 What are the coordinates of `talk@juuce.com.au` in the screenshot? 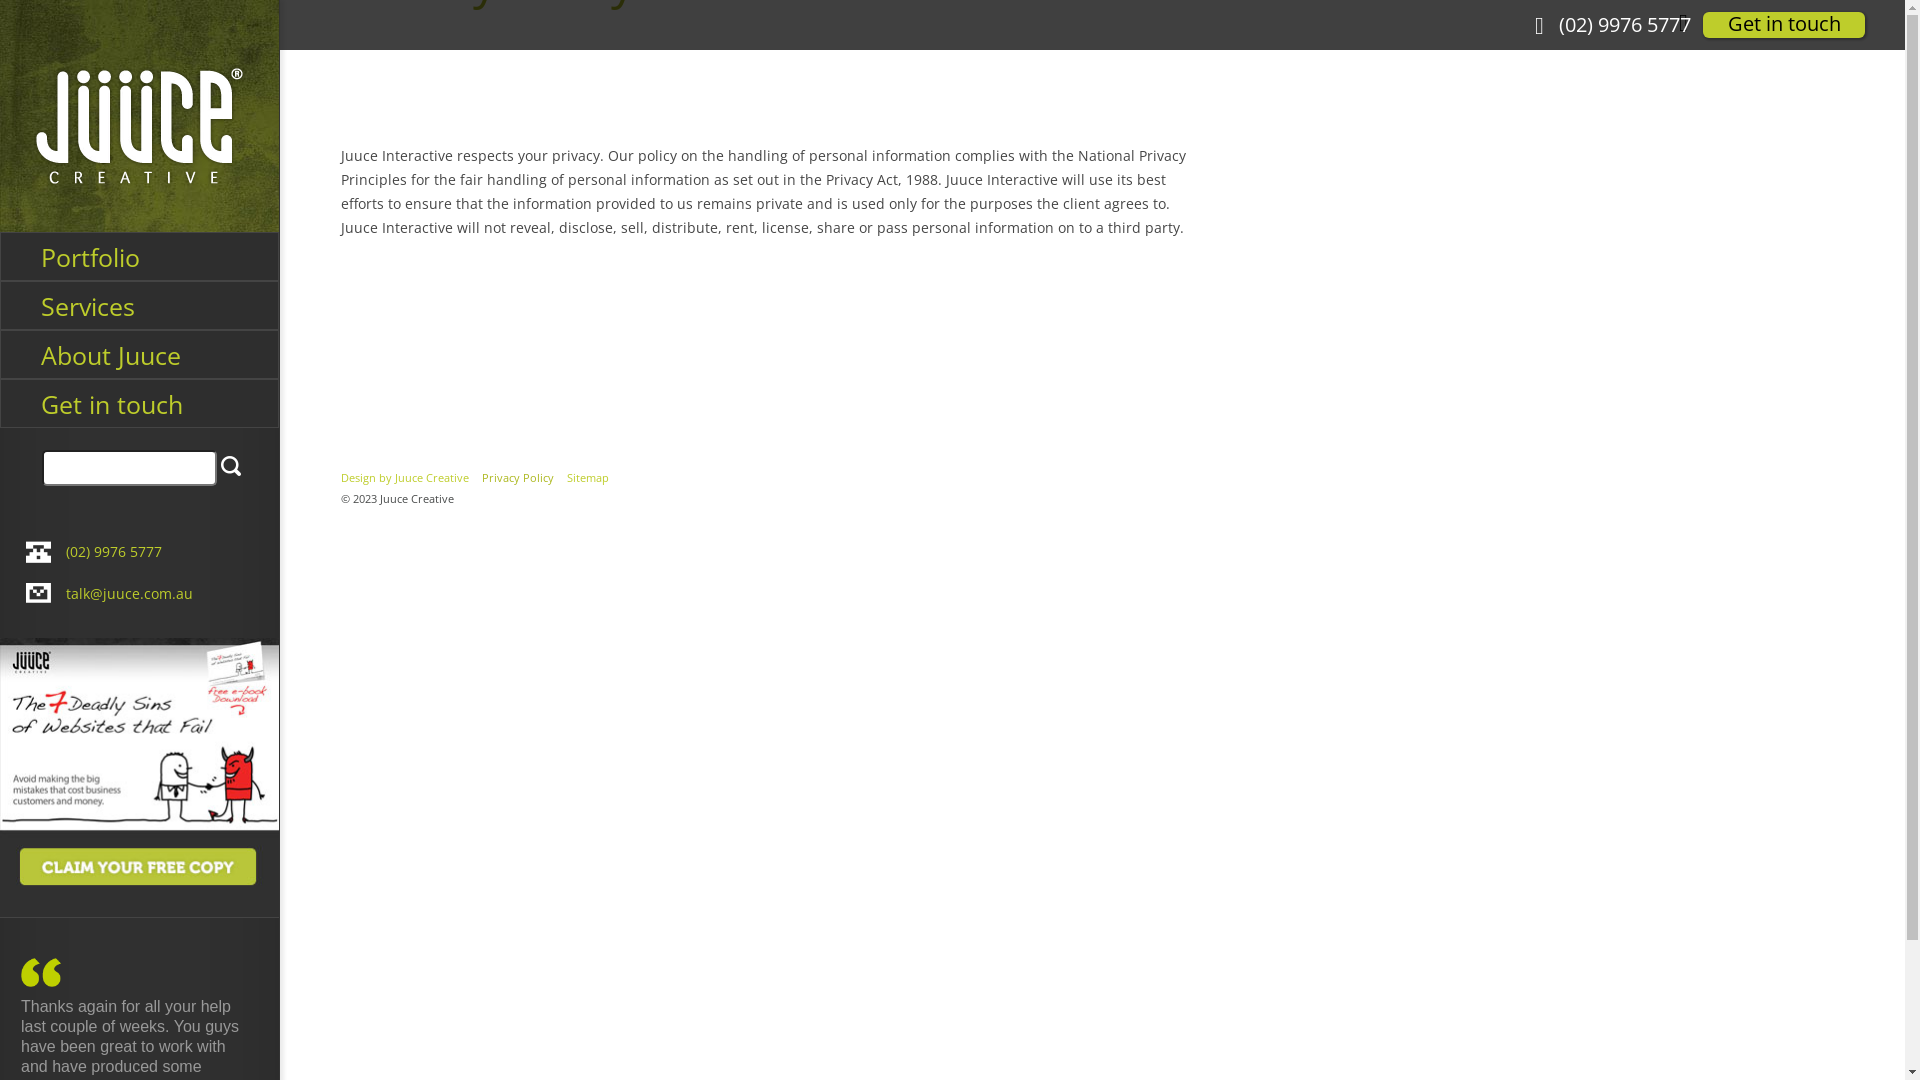 It's located at (130, 594).